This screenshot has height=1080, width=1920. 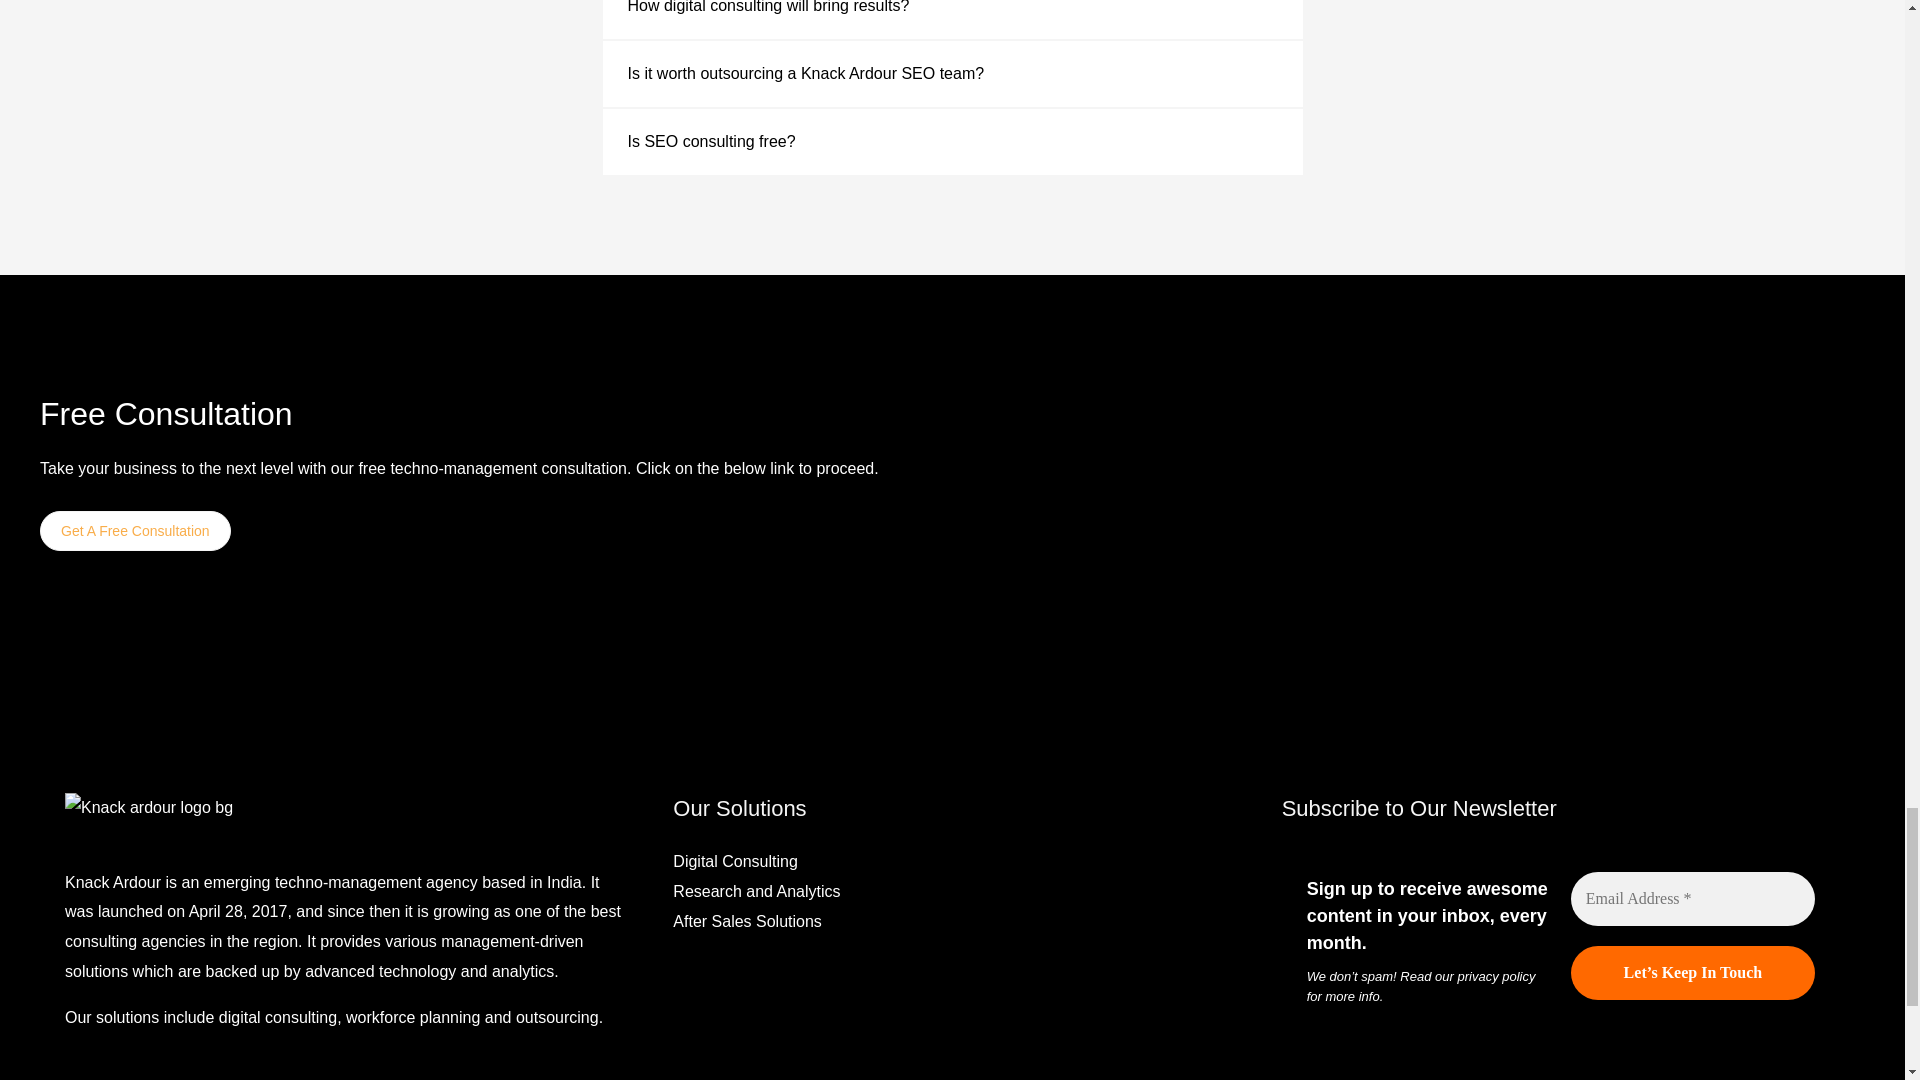 I want to click on Research and Analytics, so click(x=756, y=891).